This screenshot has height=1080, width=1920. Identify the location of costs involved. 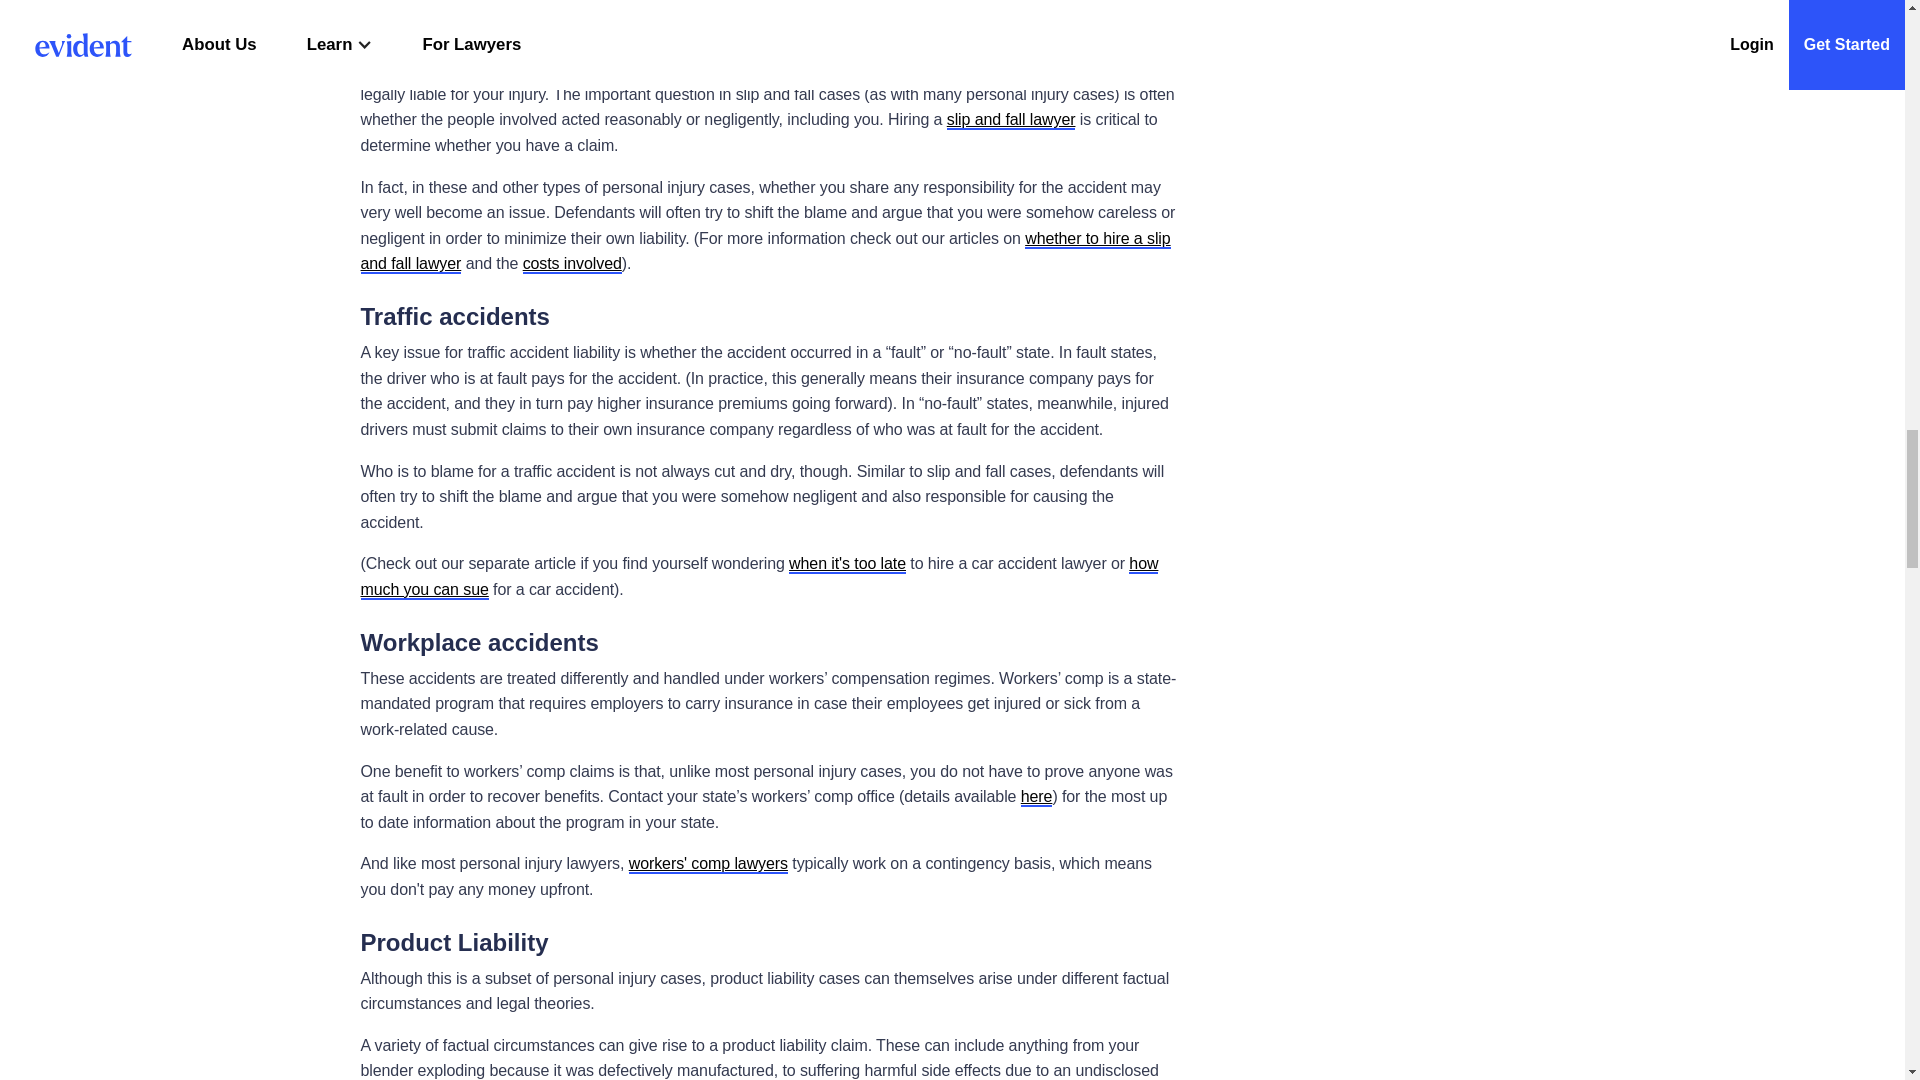
(572, 264).